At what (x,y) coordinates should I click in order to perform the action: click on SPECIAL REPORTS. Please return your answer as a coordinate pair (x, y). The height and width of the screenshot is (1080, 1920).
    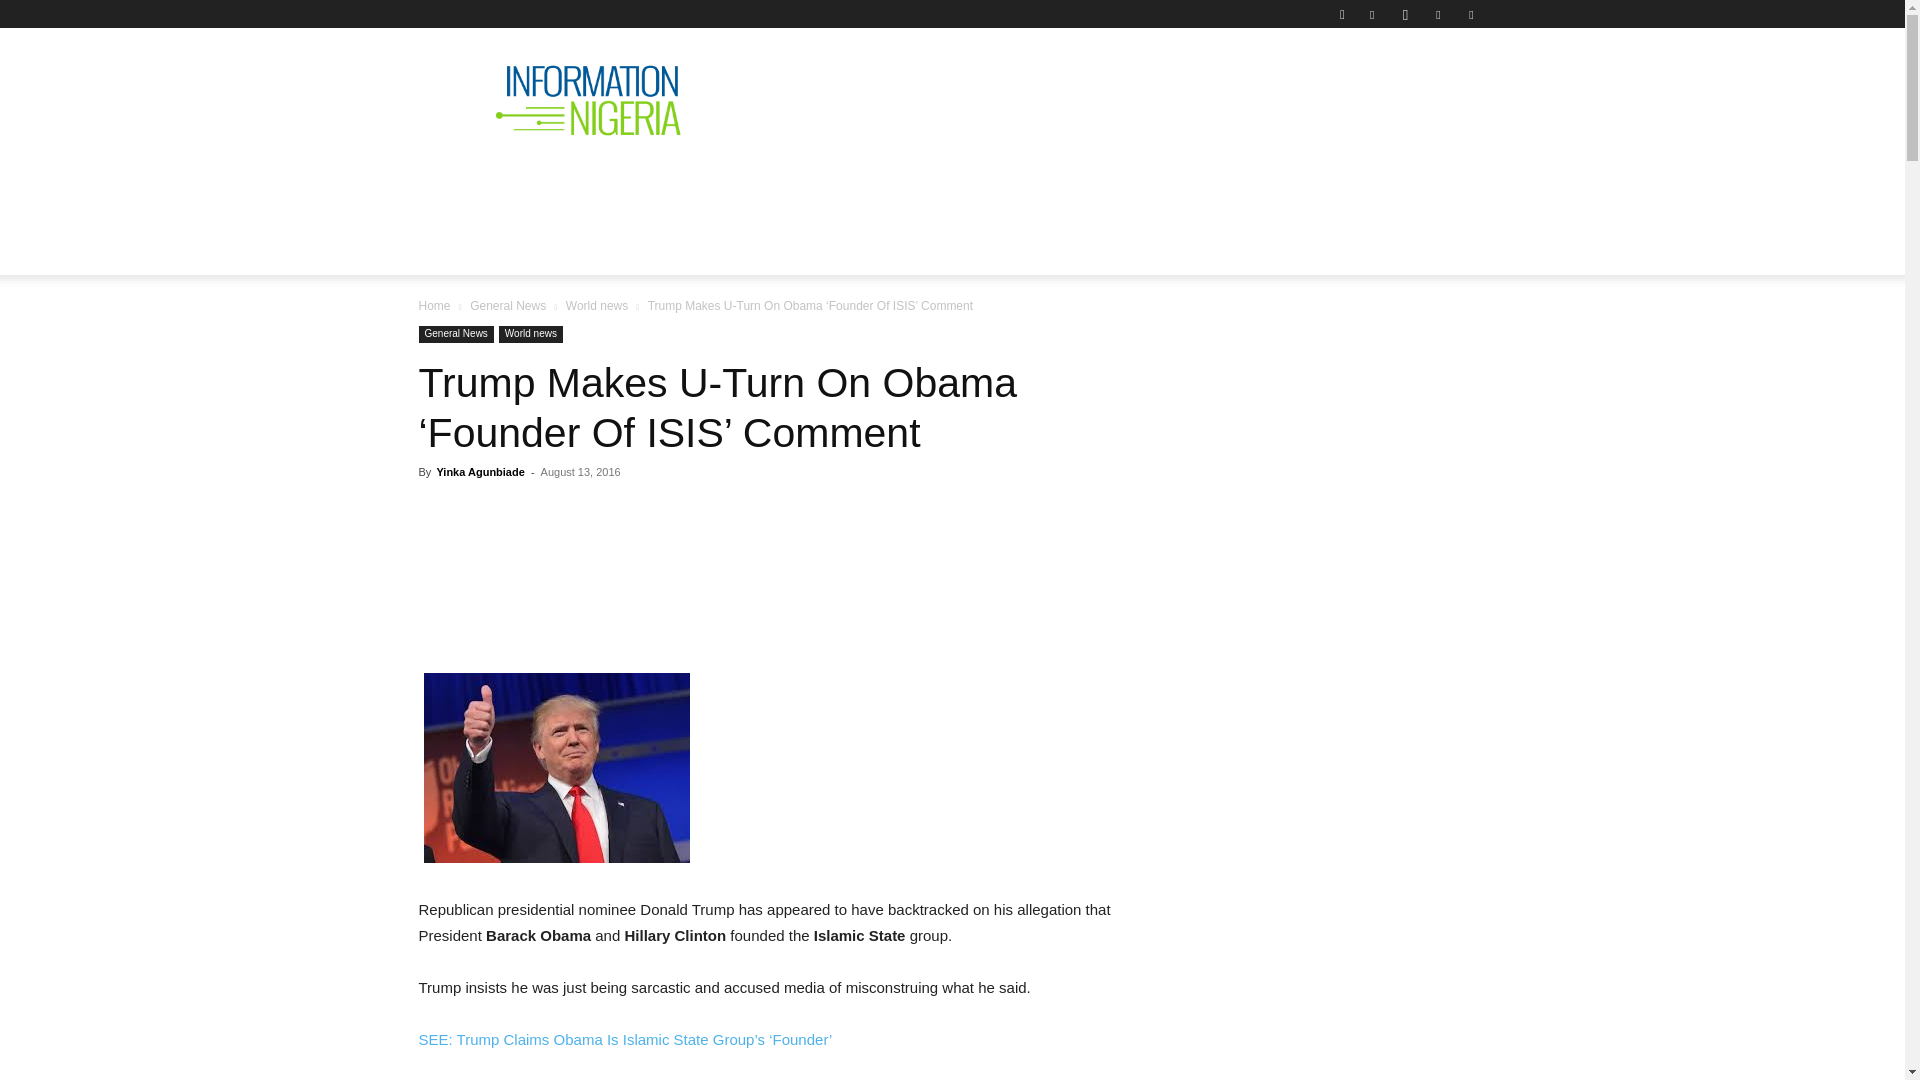
    Looking at the image, I should click on (871, 184).